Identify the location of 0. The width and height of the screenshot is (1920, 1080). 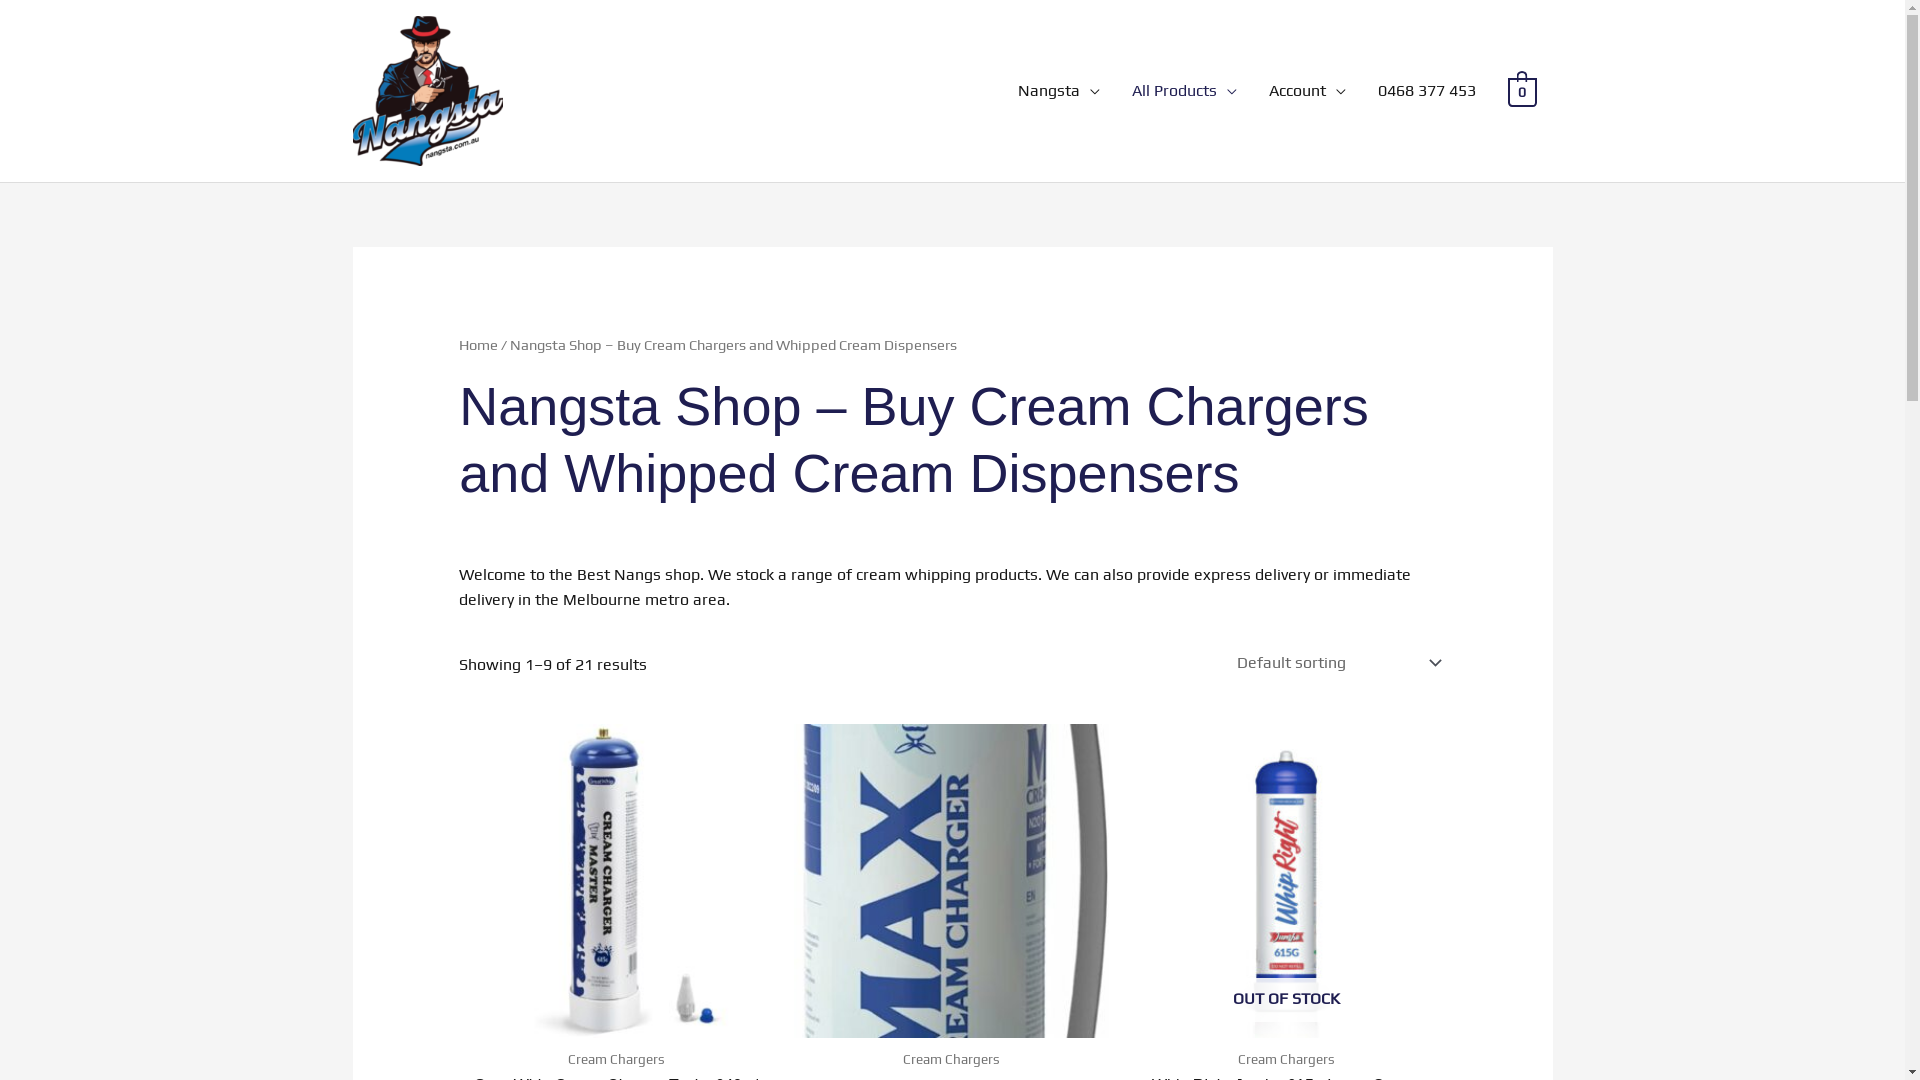
(1522, 90).